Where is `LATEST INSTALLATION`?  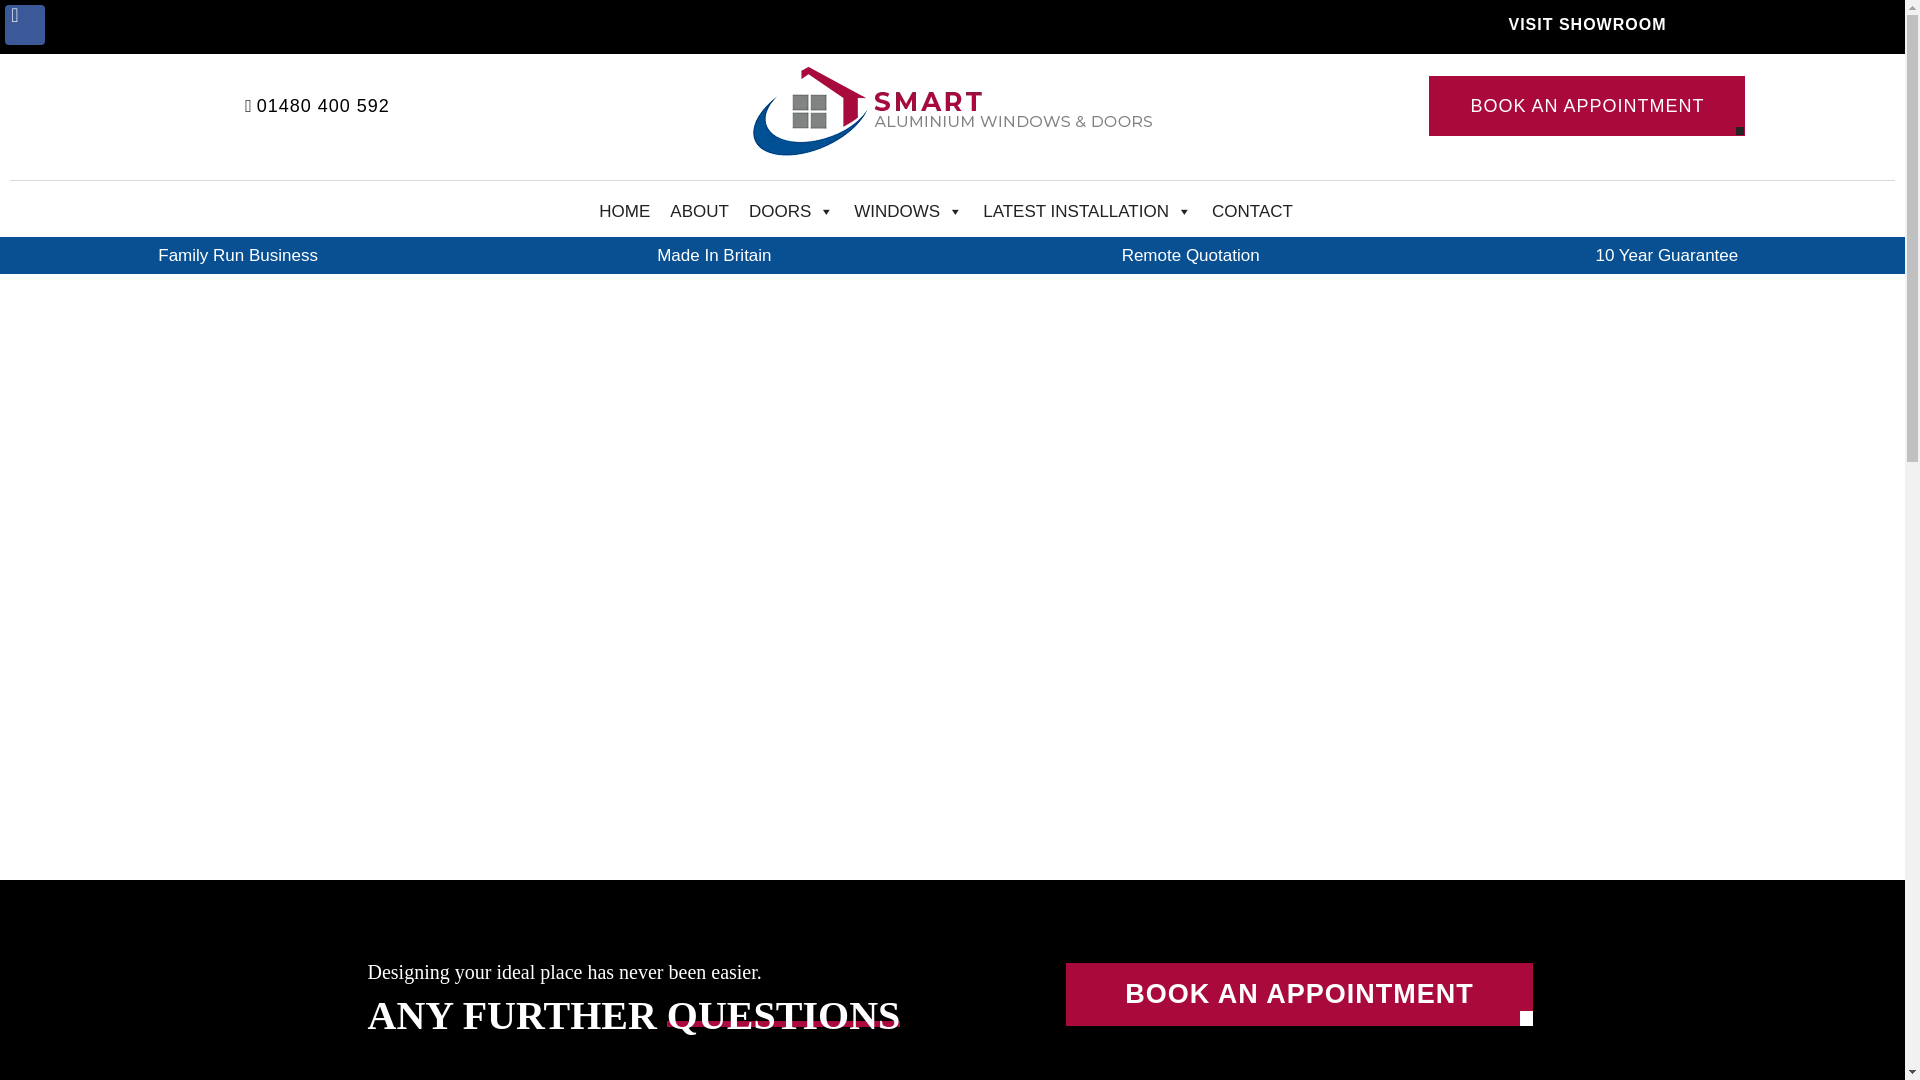
LATEST INSTALLATION is located at coordinates (1087, 212).